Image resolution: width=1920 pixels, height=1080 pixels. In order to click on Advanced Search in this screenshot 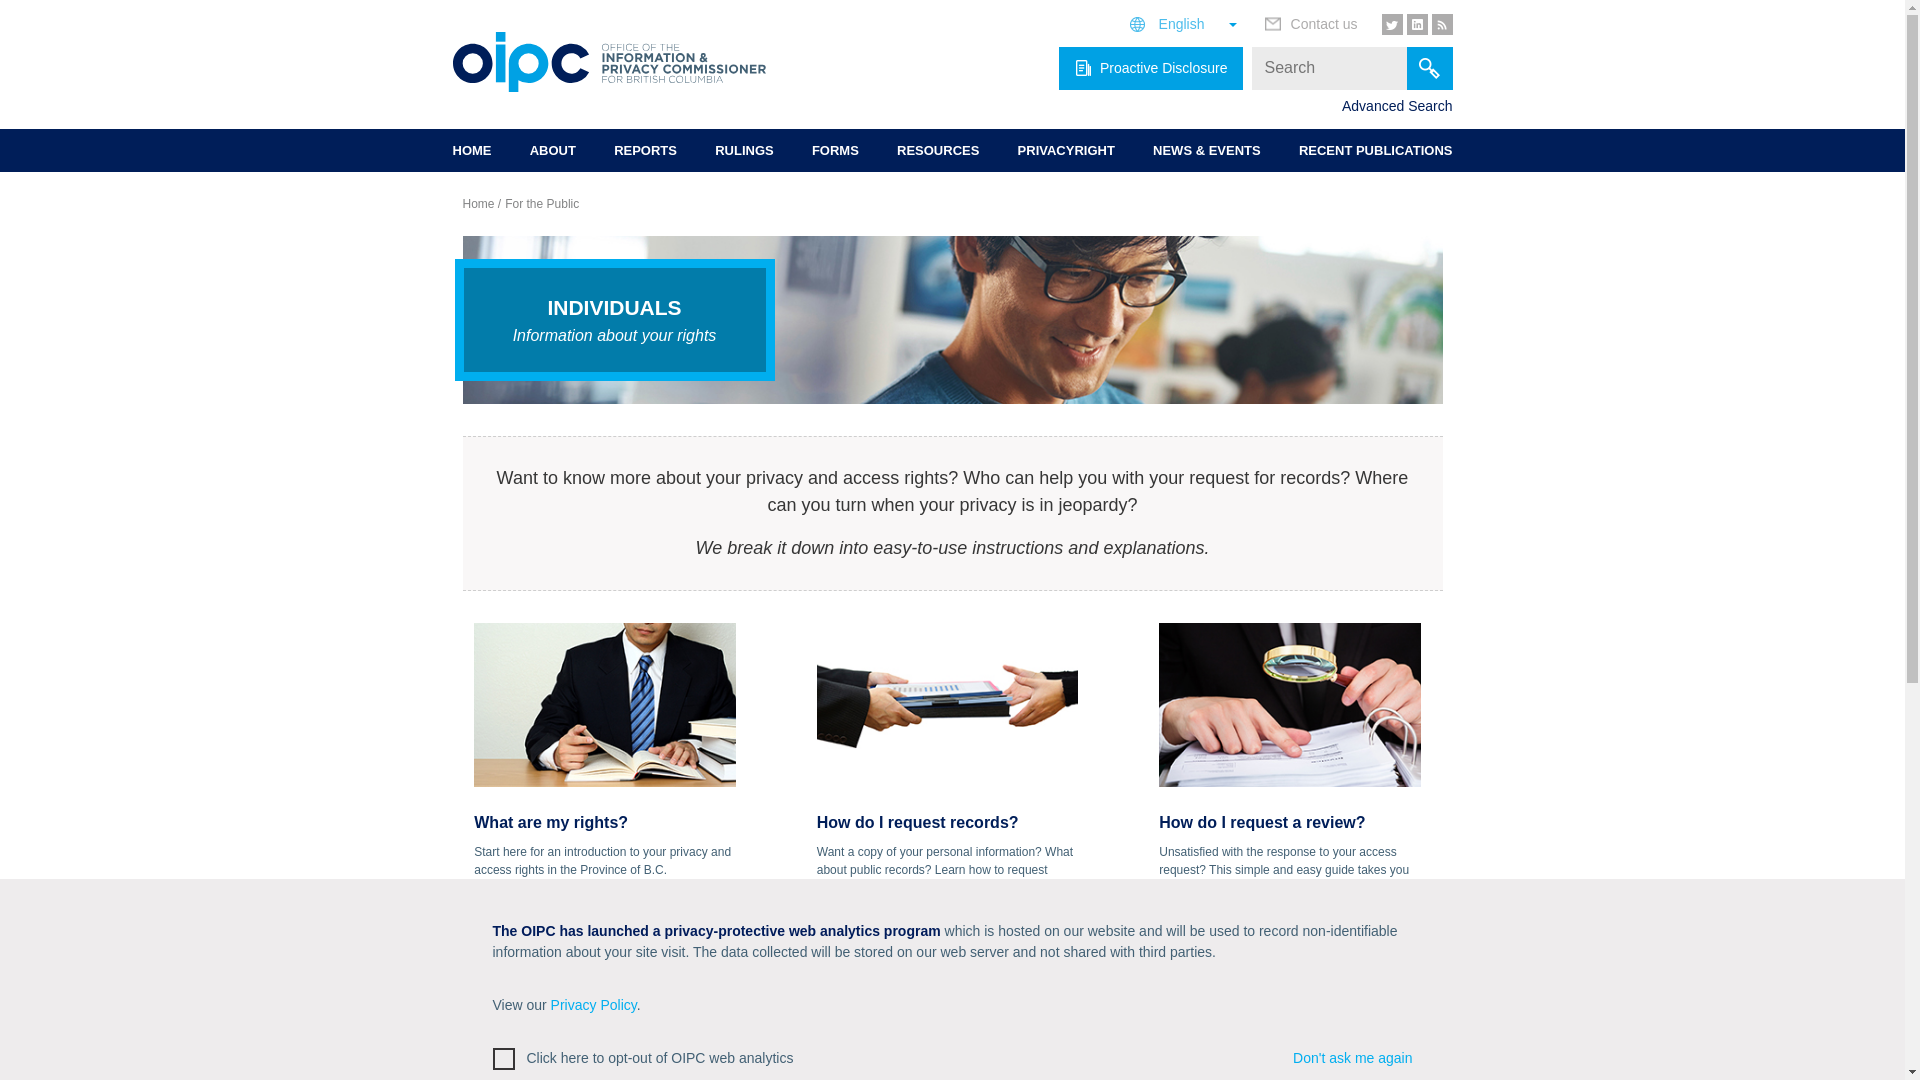, I will do `click(1398, 106)`.